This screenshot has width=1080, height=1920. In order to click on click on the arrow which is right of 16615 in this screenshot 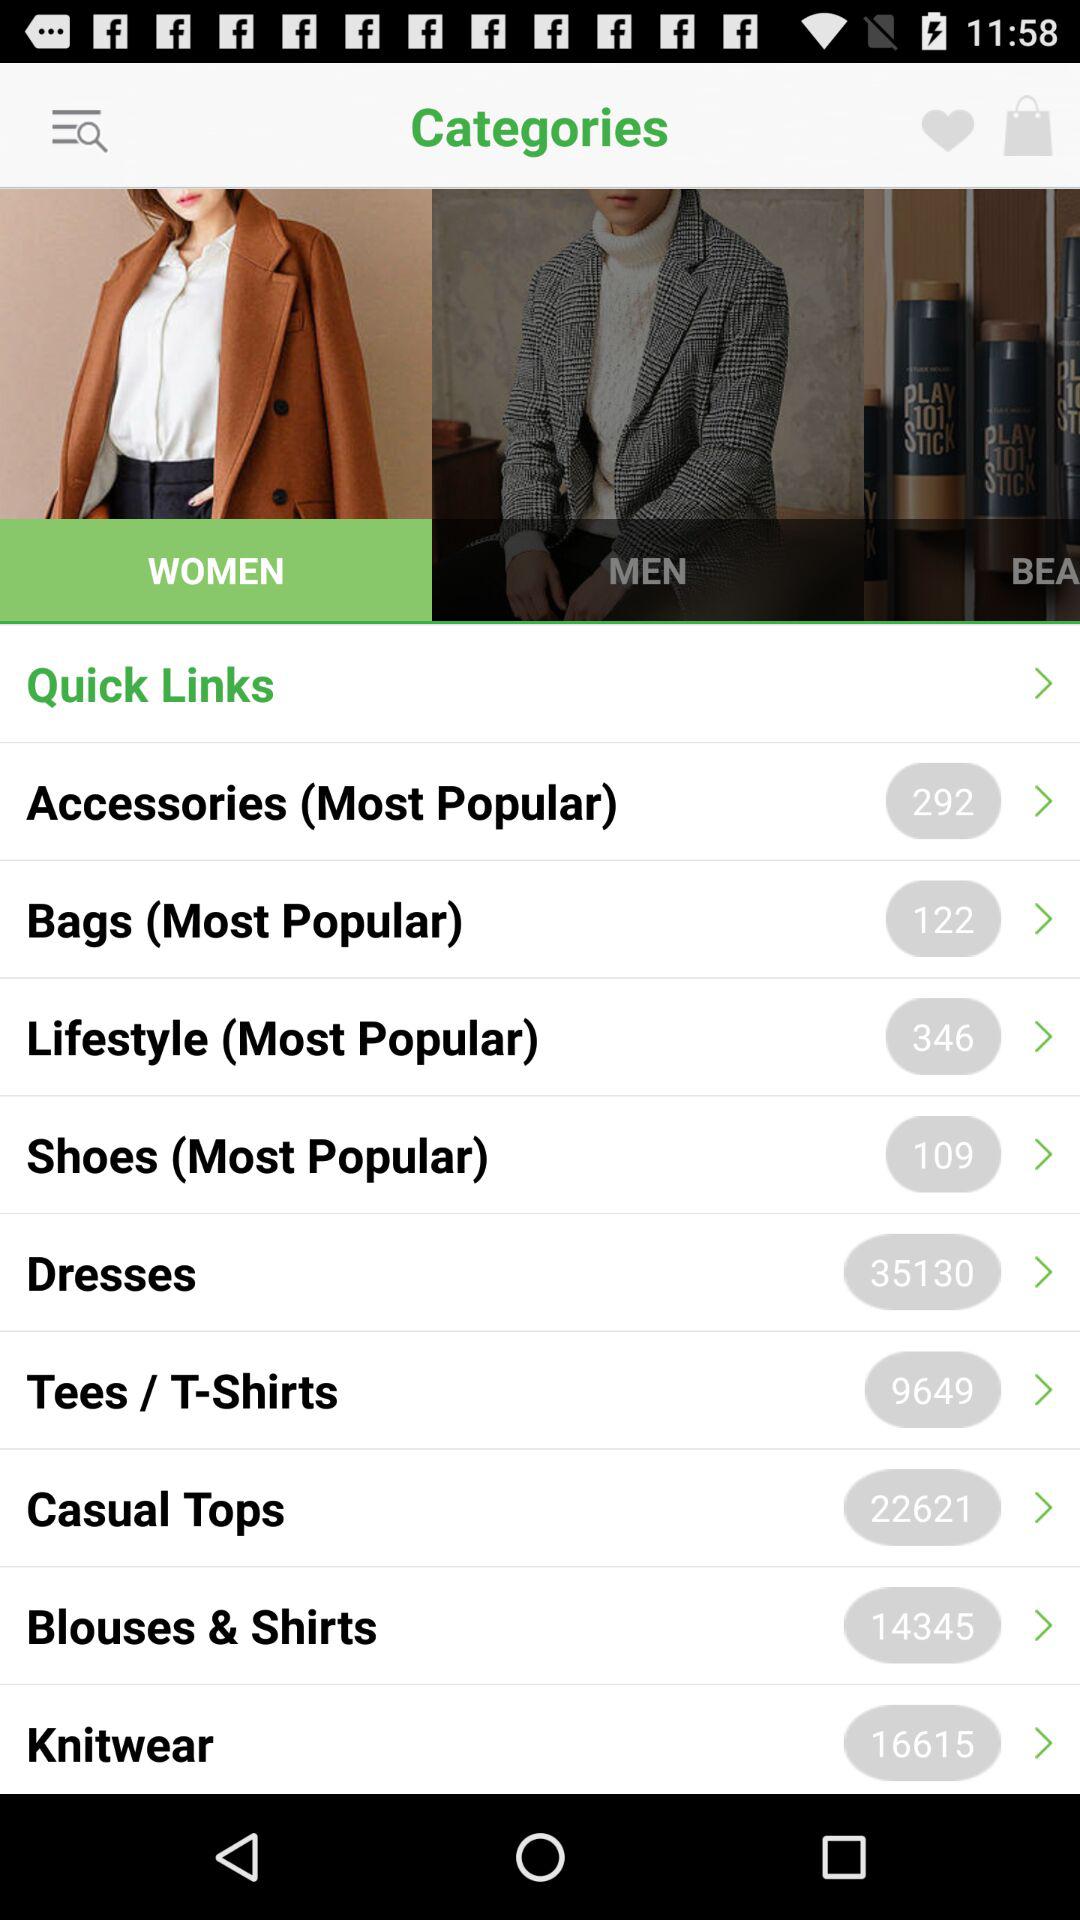, I will do `click(1044, 1743)`.